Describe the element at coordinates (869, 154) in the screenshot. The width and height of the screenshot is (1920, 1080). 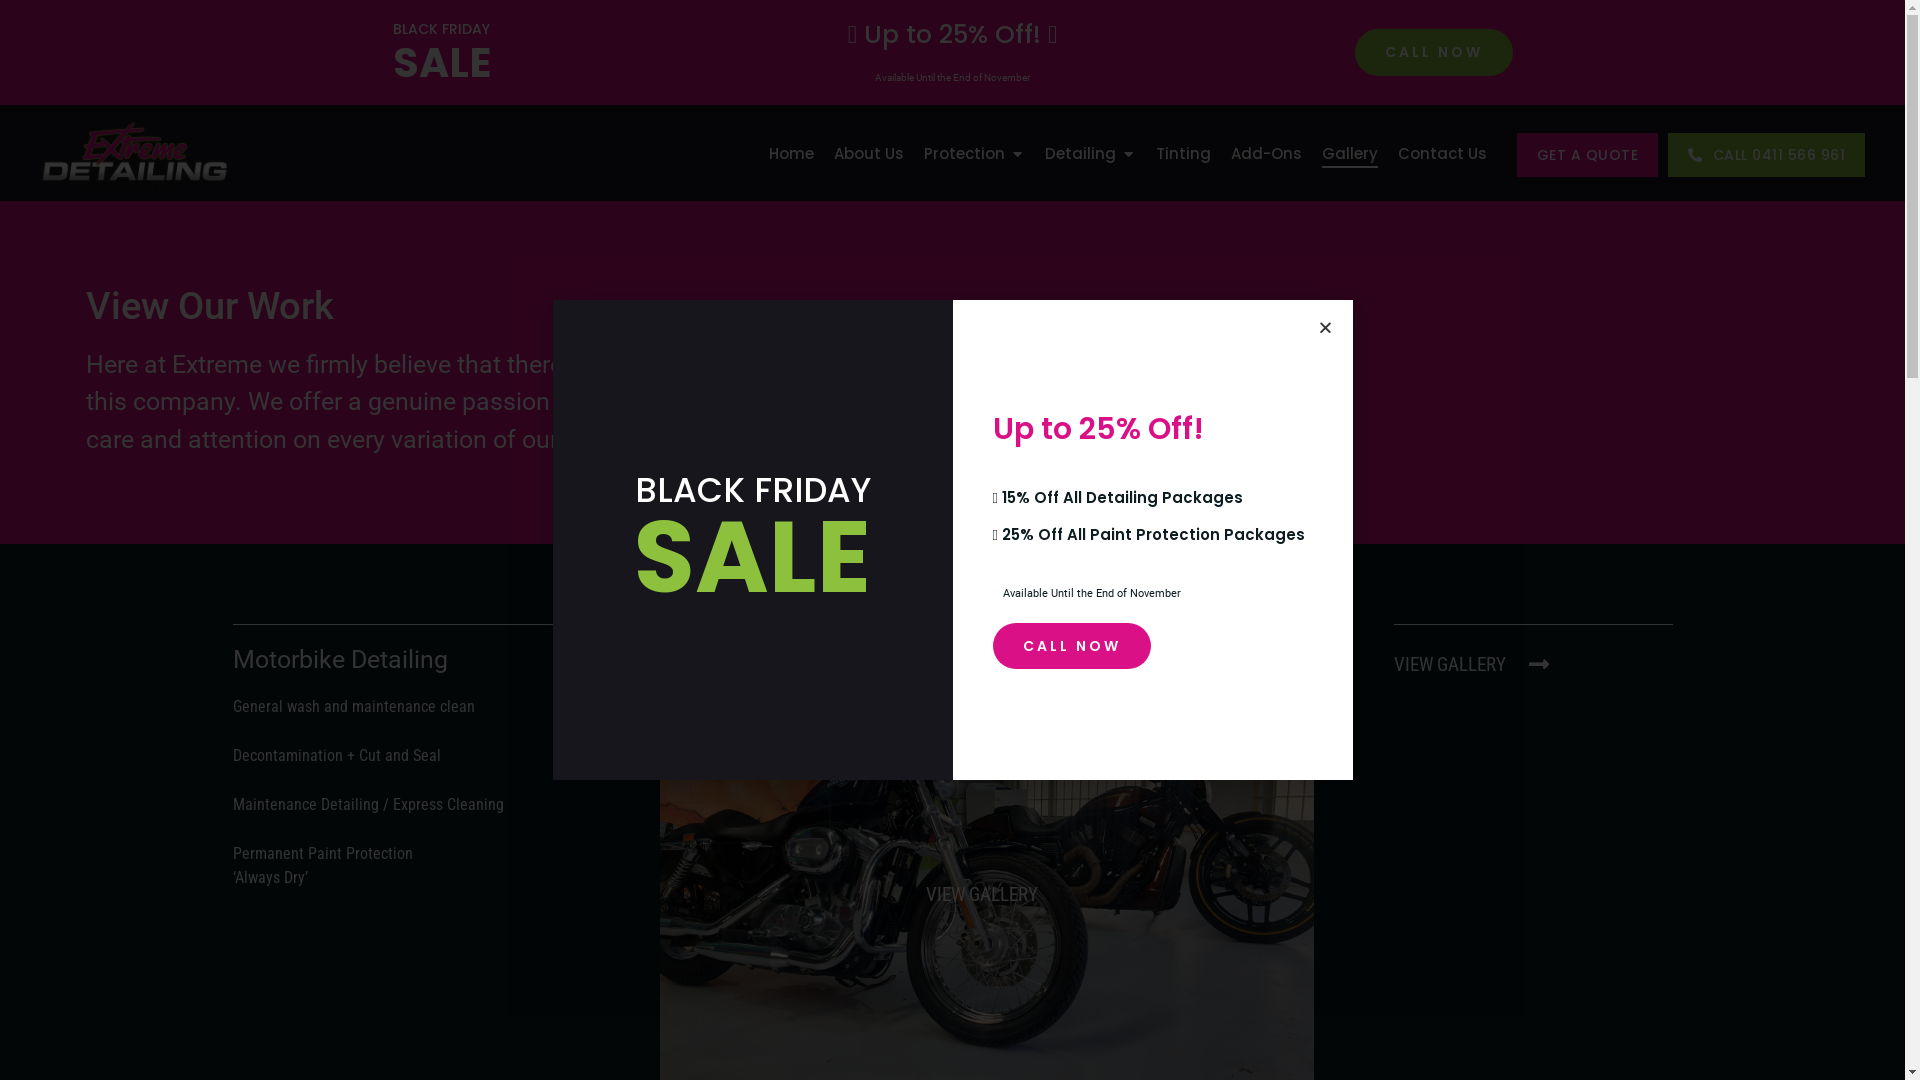
I see `About Us` at that location.